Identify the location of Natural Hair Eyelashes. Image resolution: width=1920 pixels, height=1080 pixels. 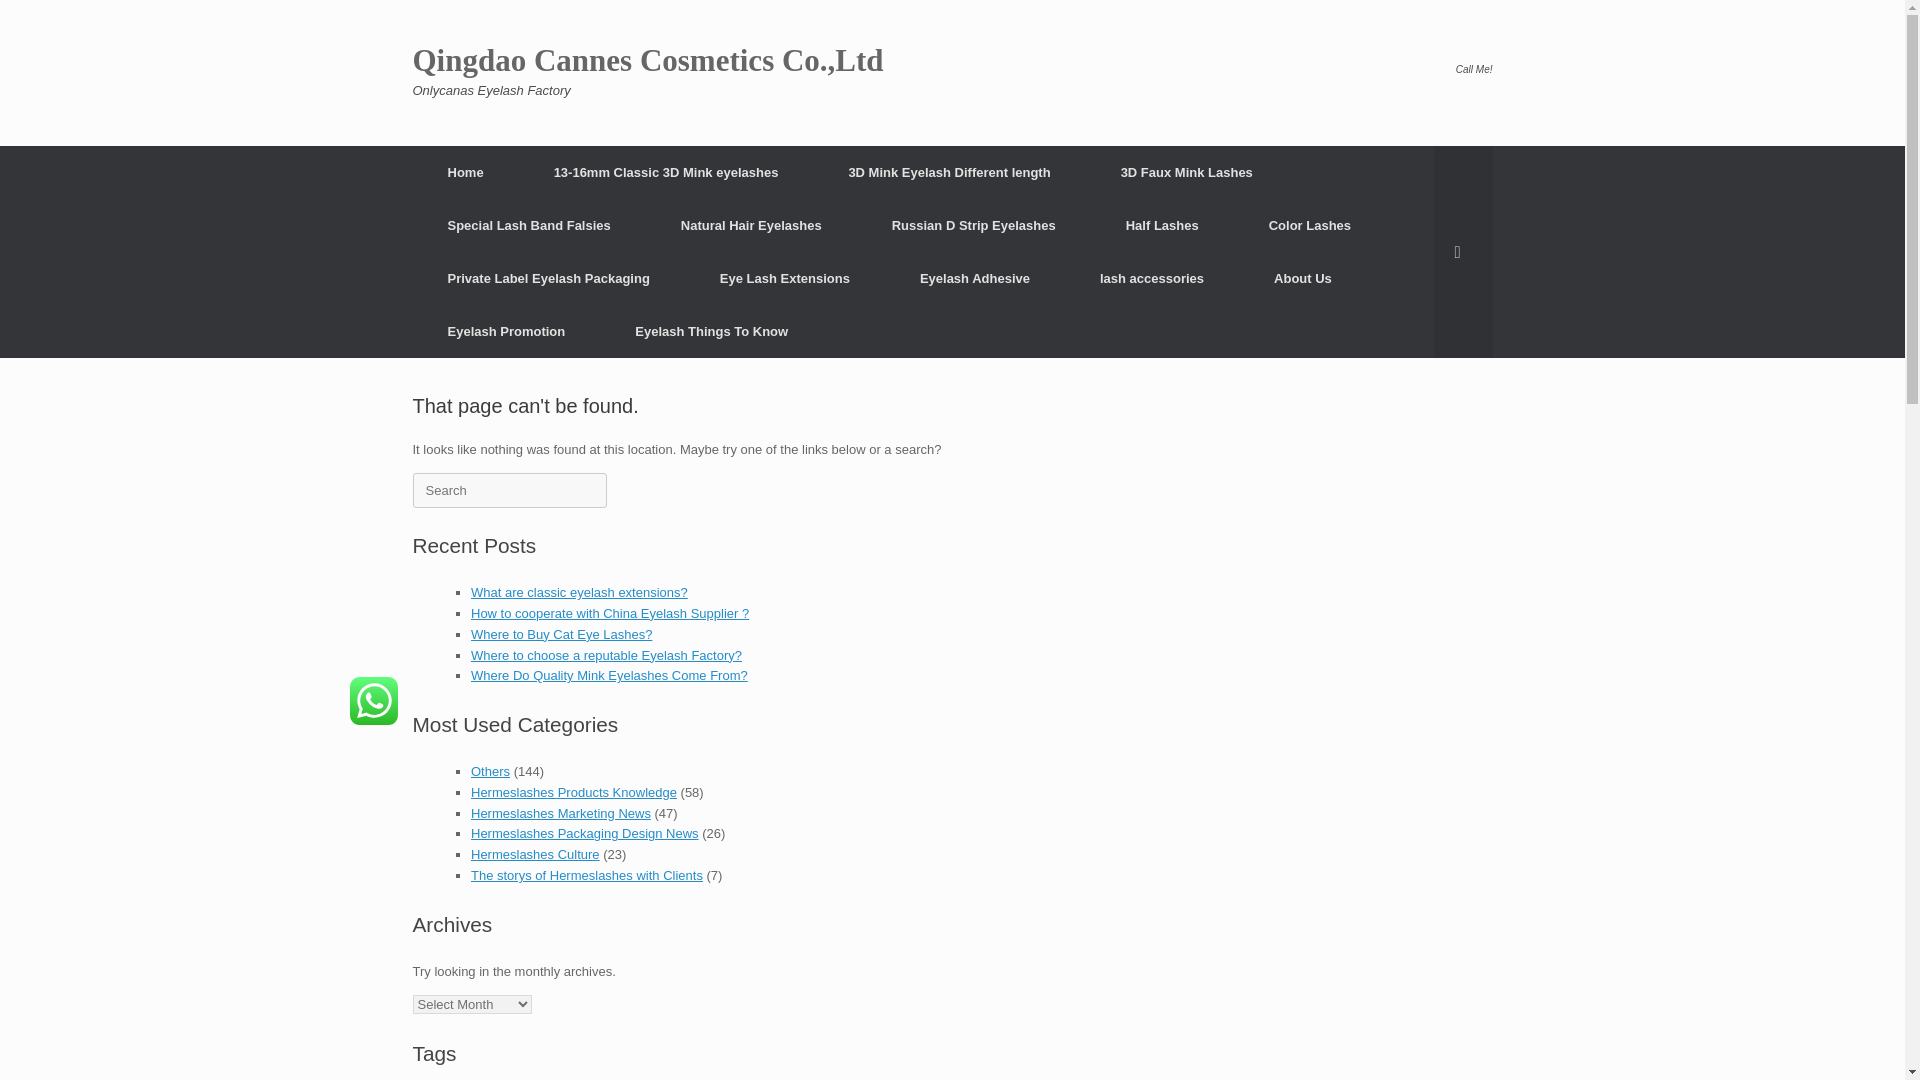
(750, 224).